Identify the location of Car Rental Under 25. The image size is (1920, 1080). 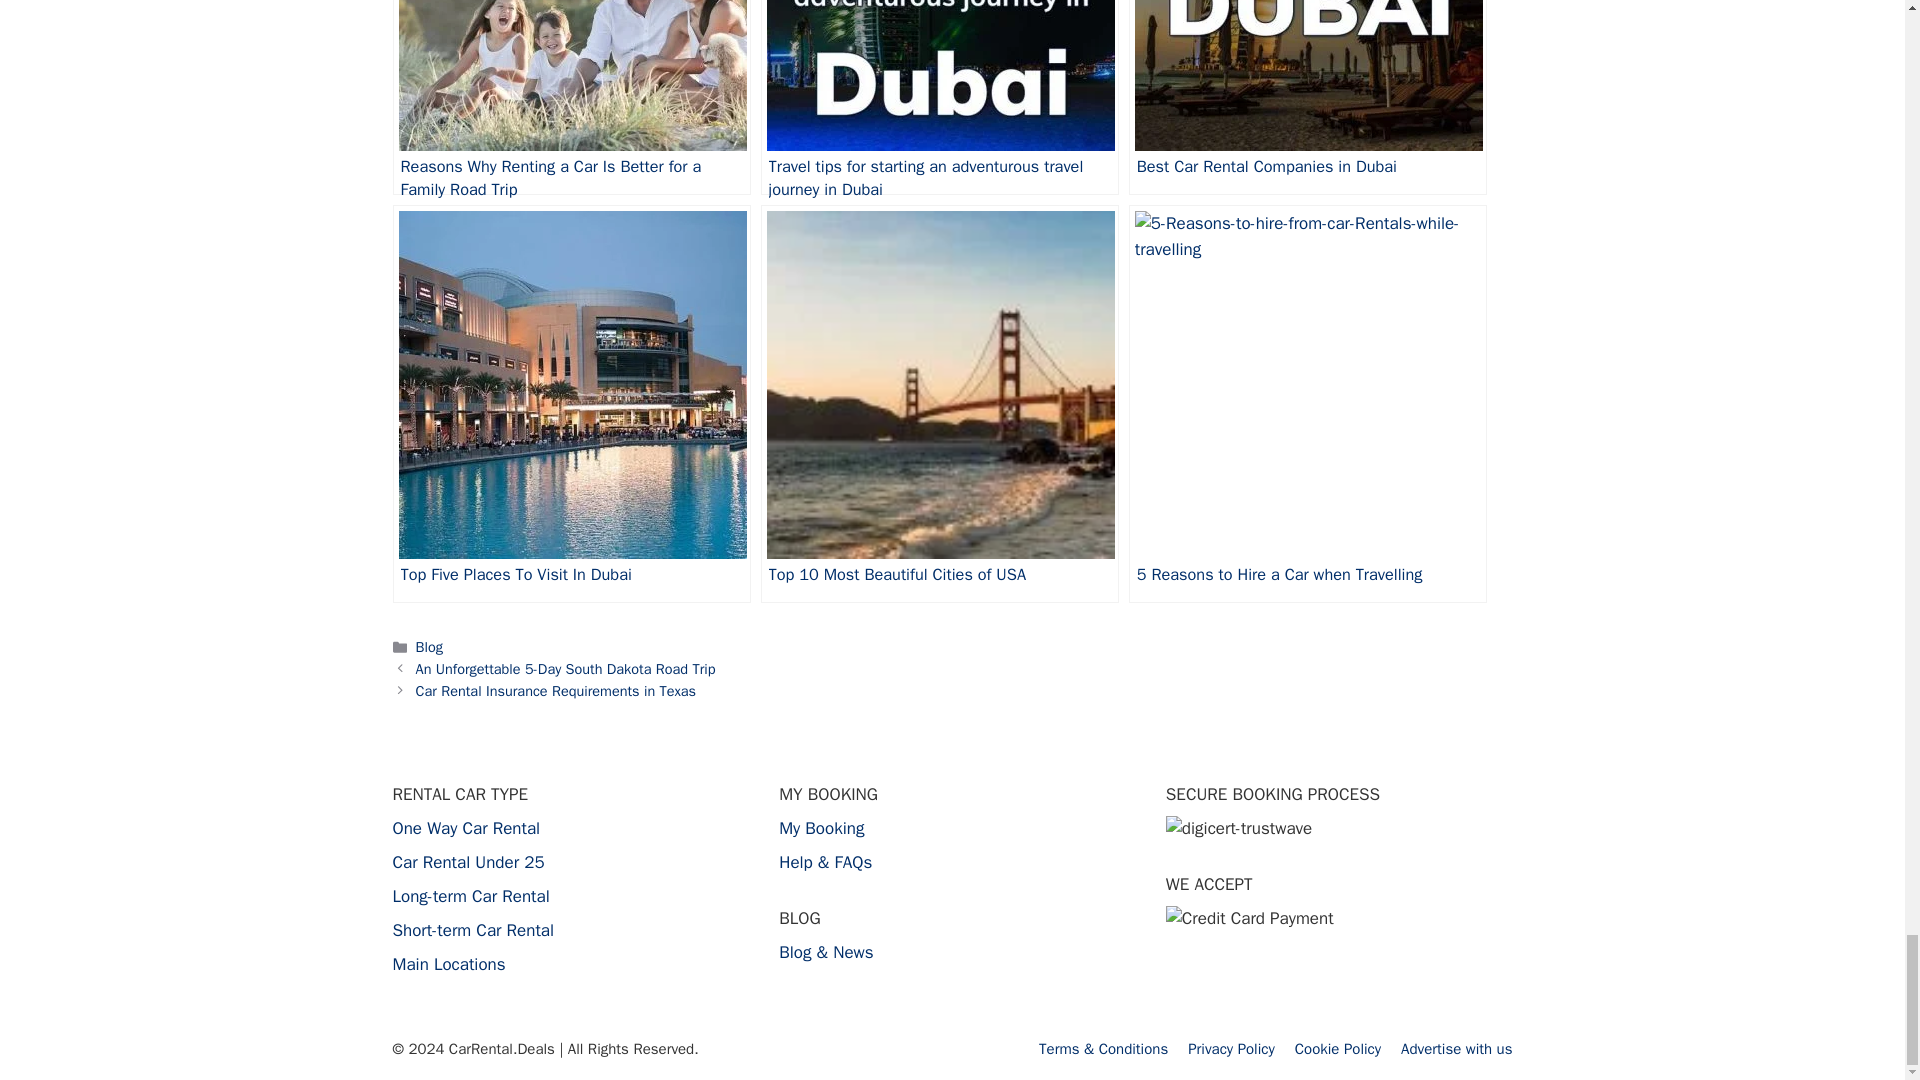
(467, 862).